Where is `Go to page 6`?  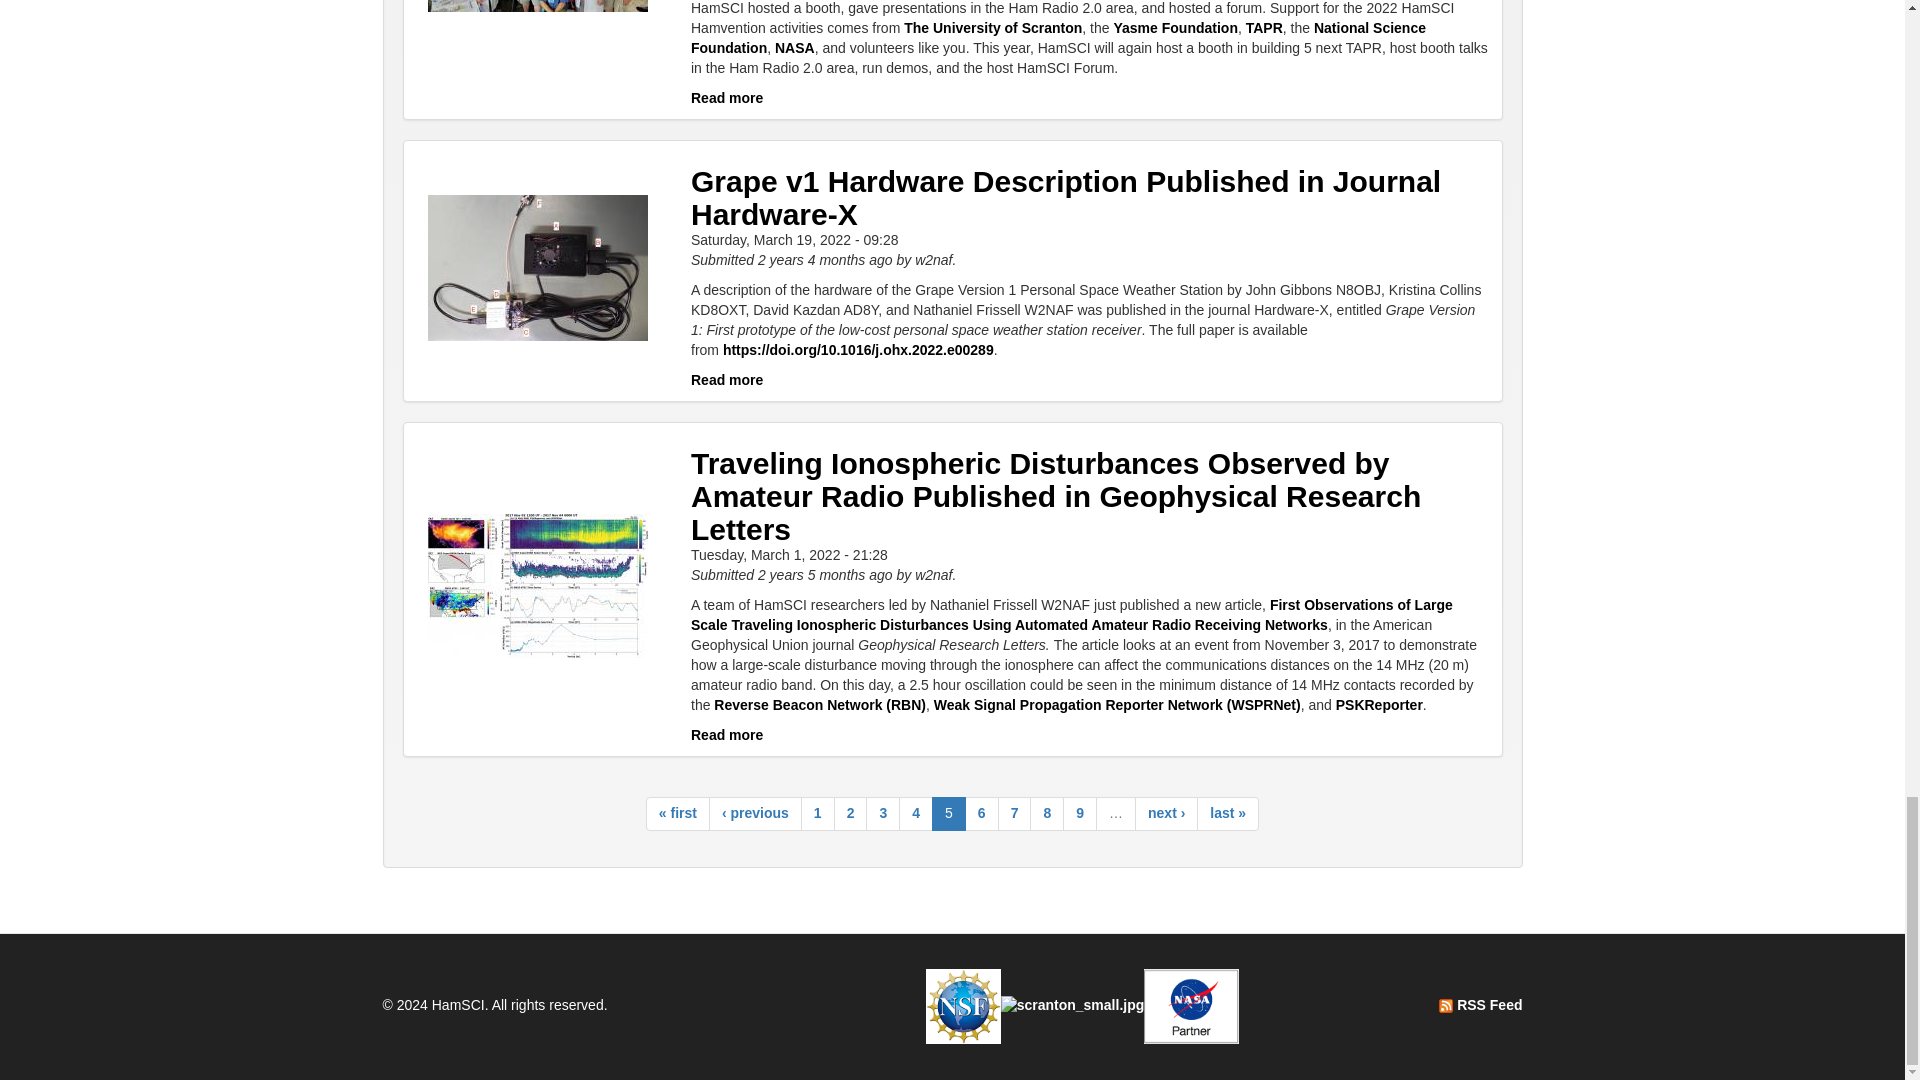
Go to page 6 is located at coordinates (982, 814).